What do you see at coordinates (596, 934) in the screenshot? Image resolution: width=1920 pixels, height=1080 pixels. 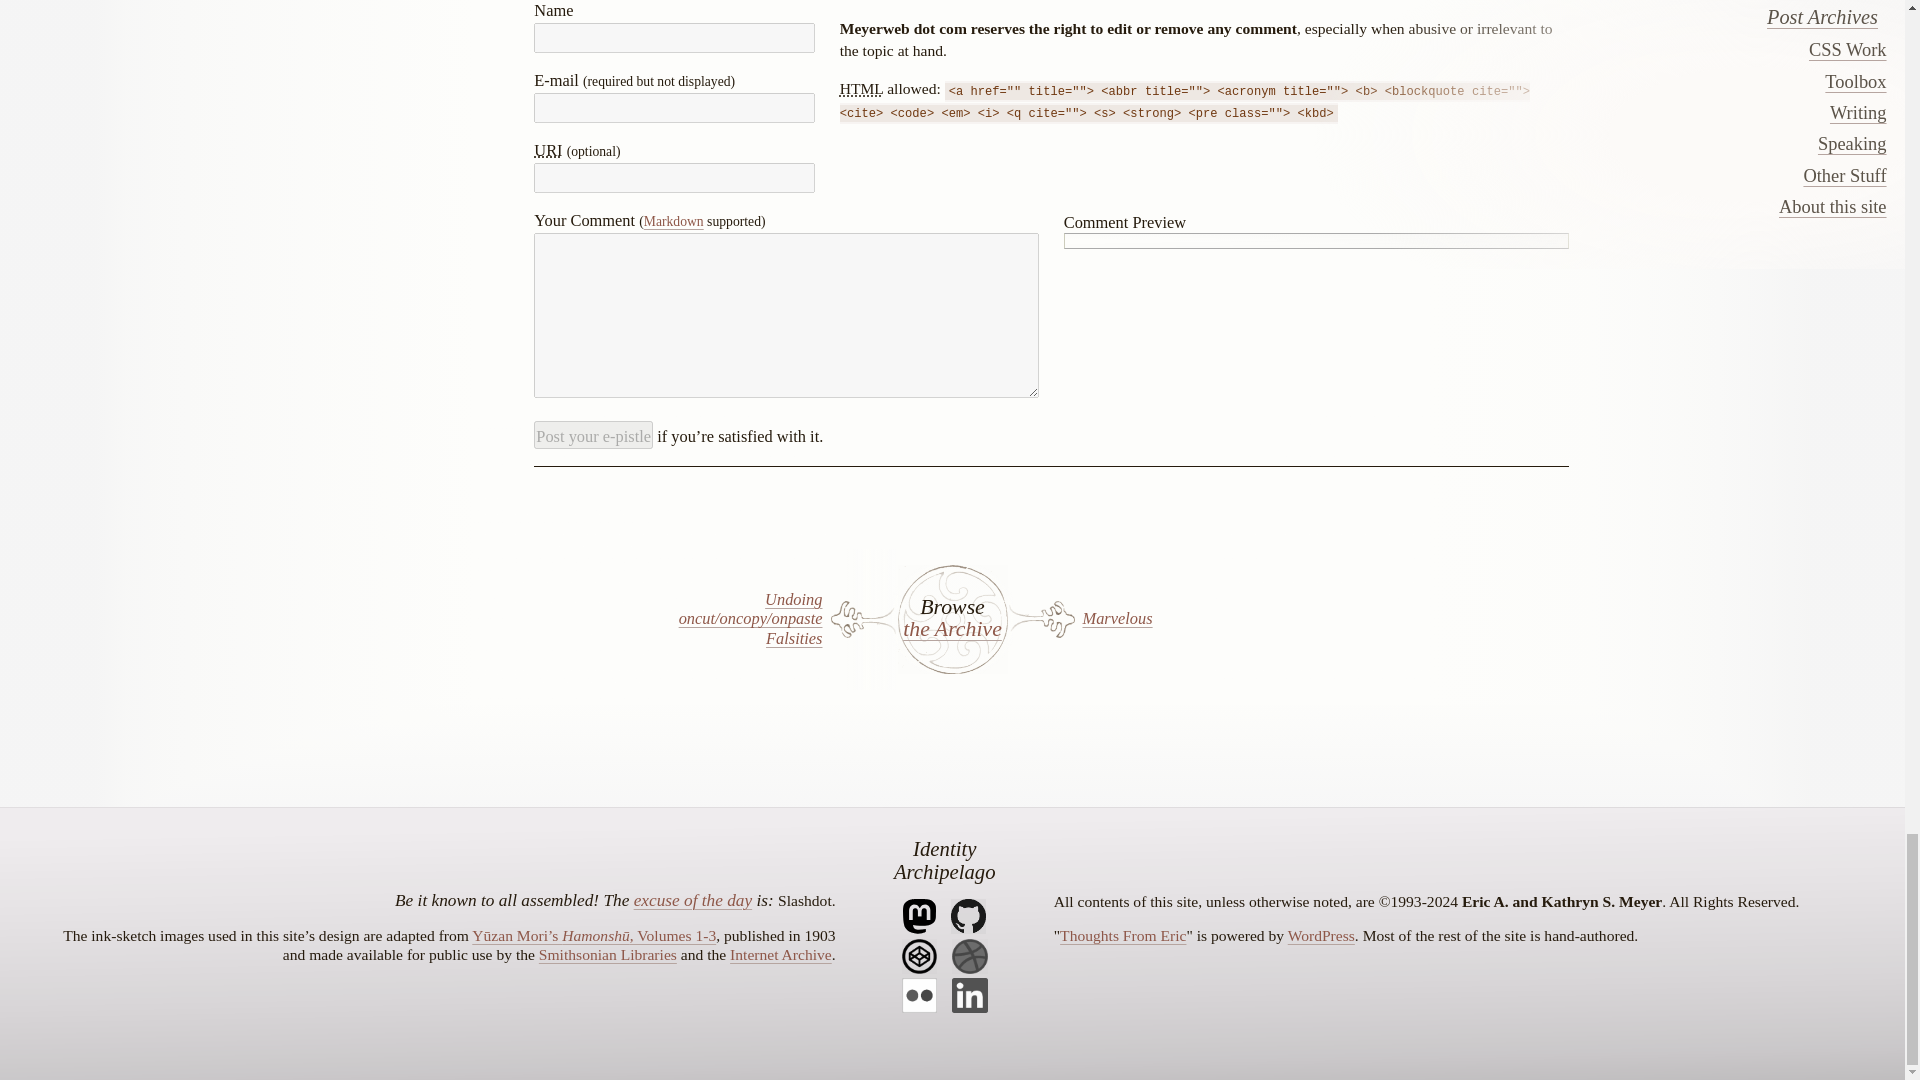 I see `In English: Wave Forms` at bounding box center [596, 934].